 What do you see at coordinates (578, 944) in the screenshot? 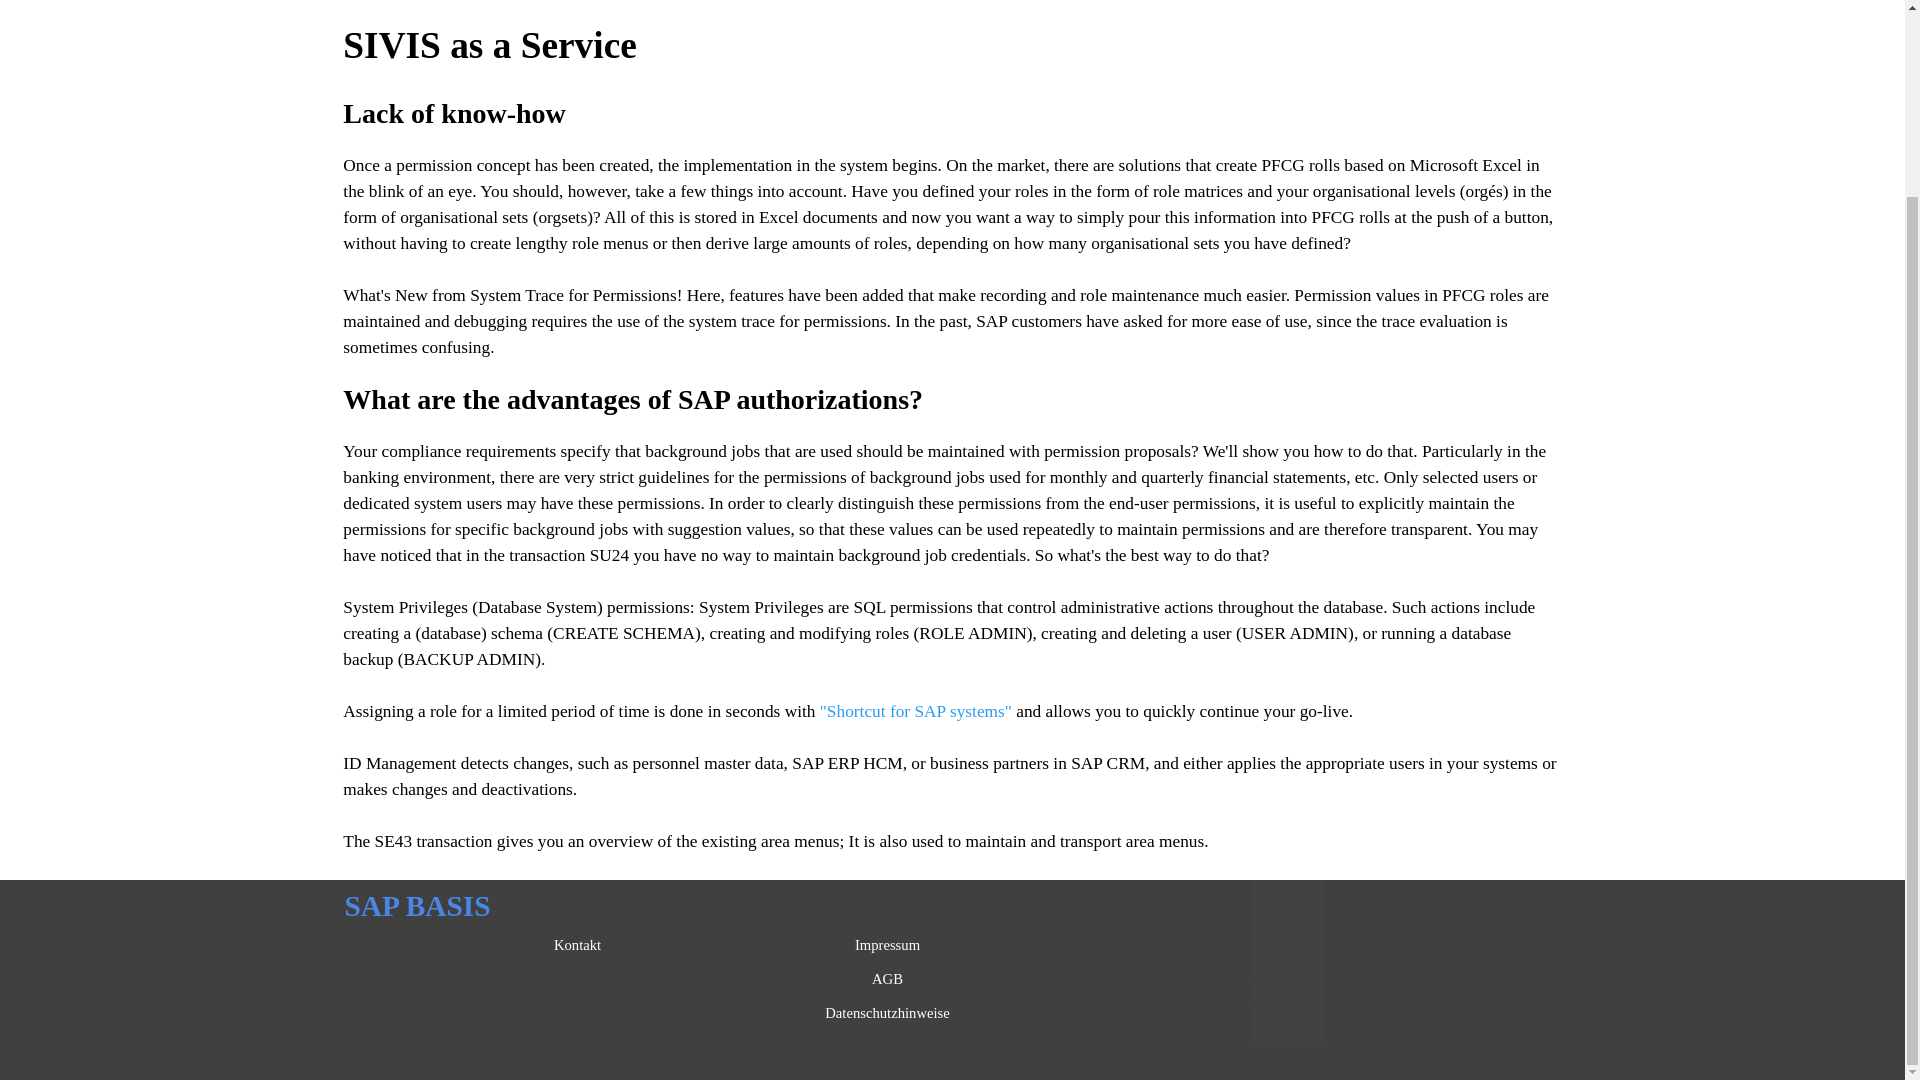
I see `Kontakt` at bounding box center [578, 944].